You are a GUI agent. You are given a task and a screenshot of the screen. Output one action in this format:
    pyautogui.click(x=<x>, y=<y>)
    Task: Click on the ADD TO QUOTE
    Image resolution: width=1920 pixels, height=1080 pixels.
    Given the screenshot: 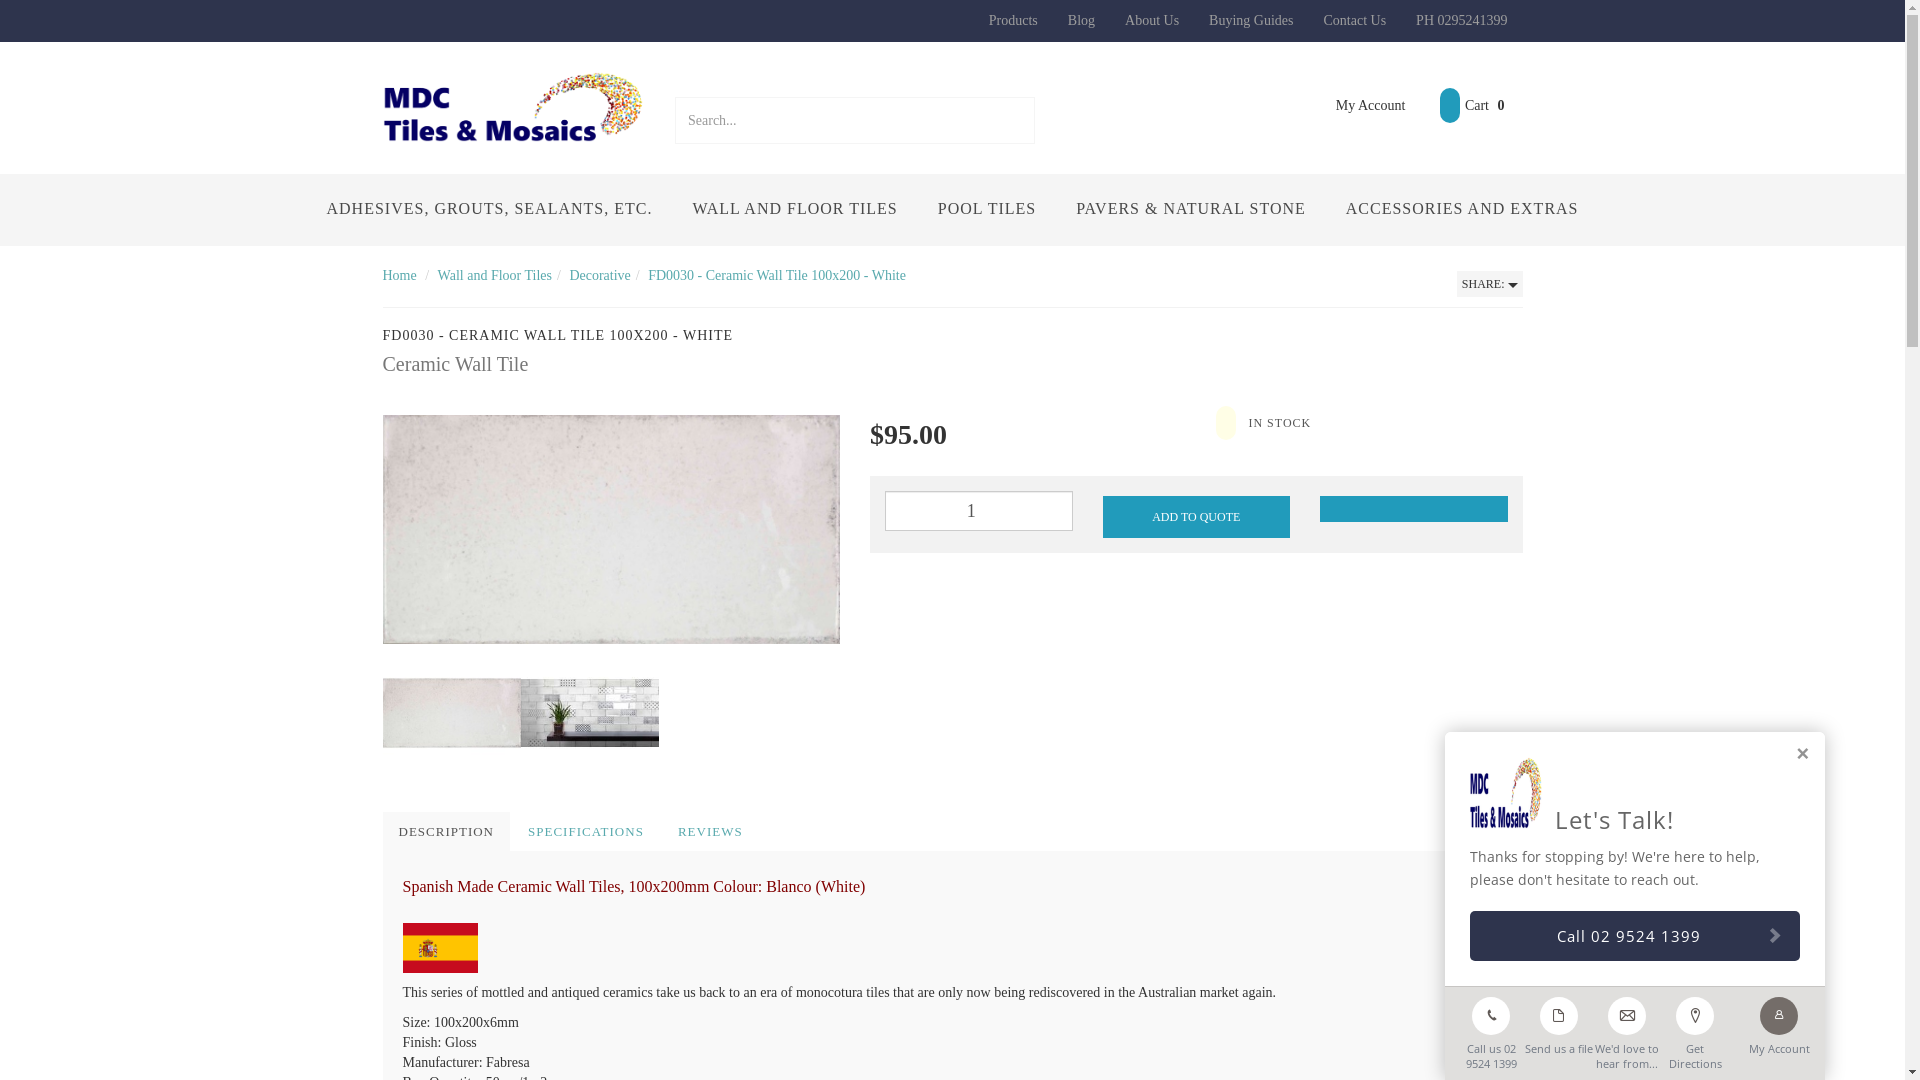 What is the action you would take?
    pyautogui.click(x=1196, y=517)
    